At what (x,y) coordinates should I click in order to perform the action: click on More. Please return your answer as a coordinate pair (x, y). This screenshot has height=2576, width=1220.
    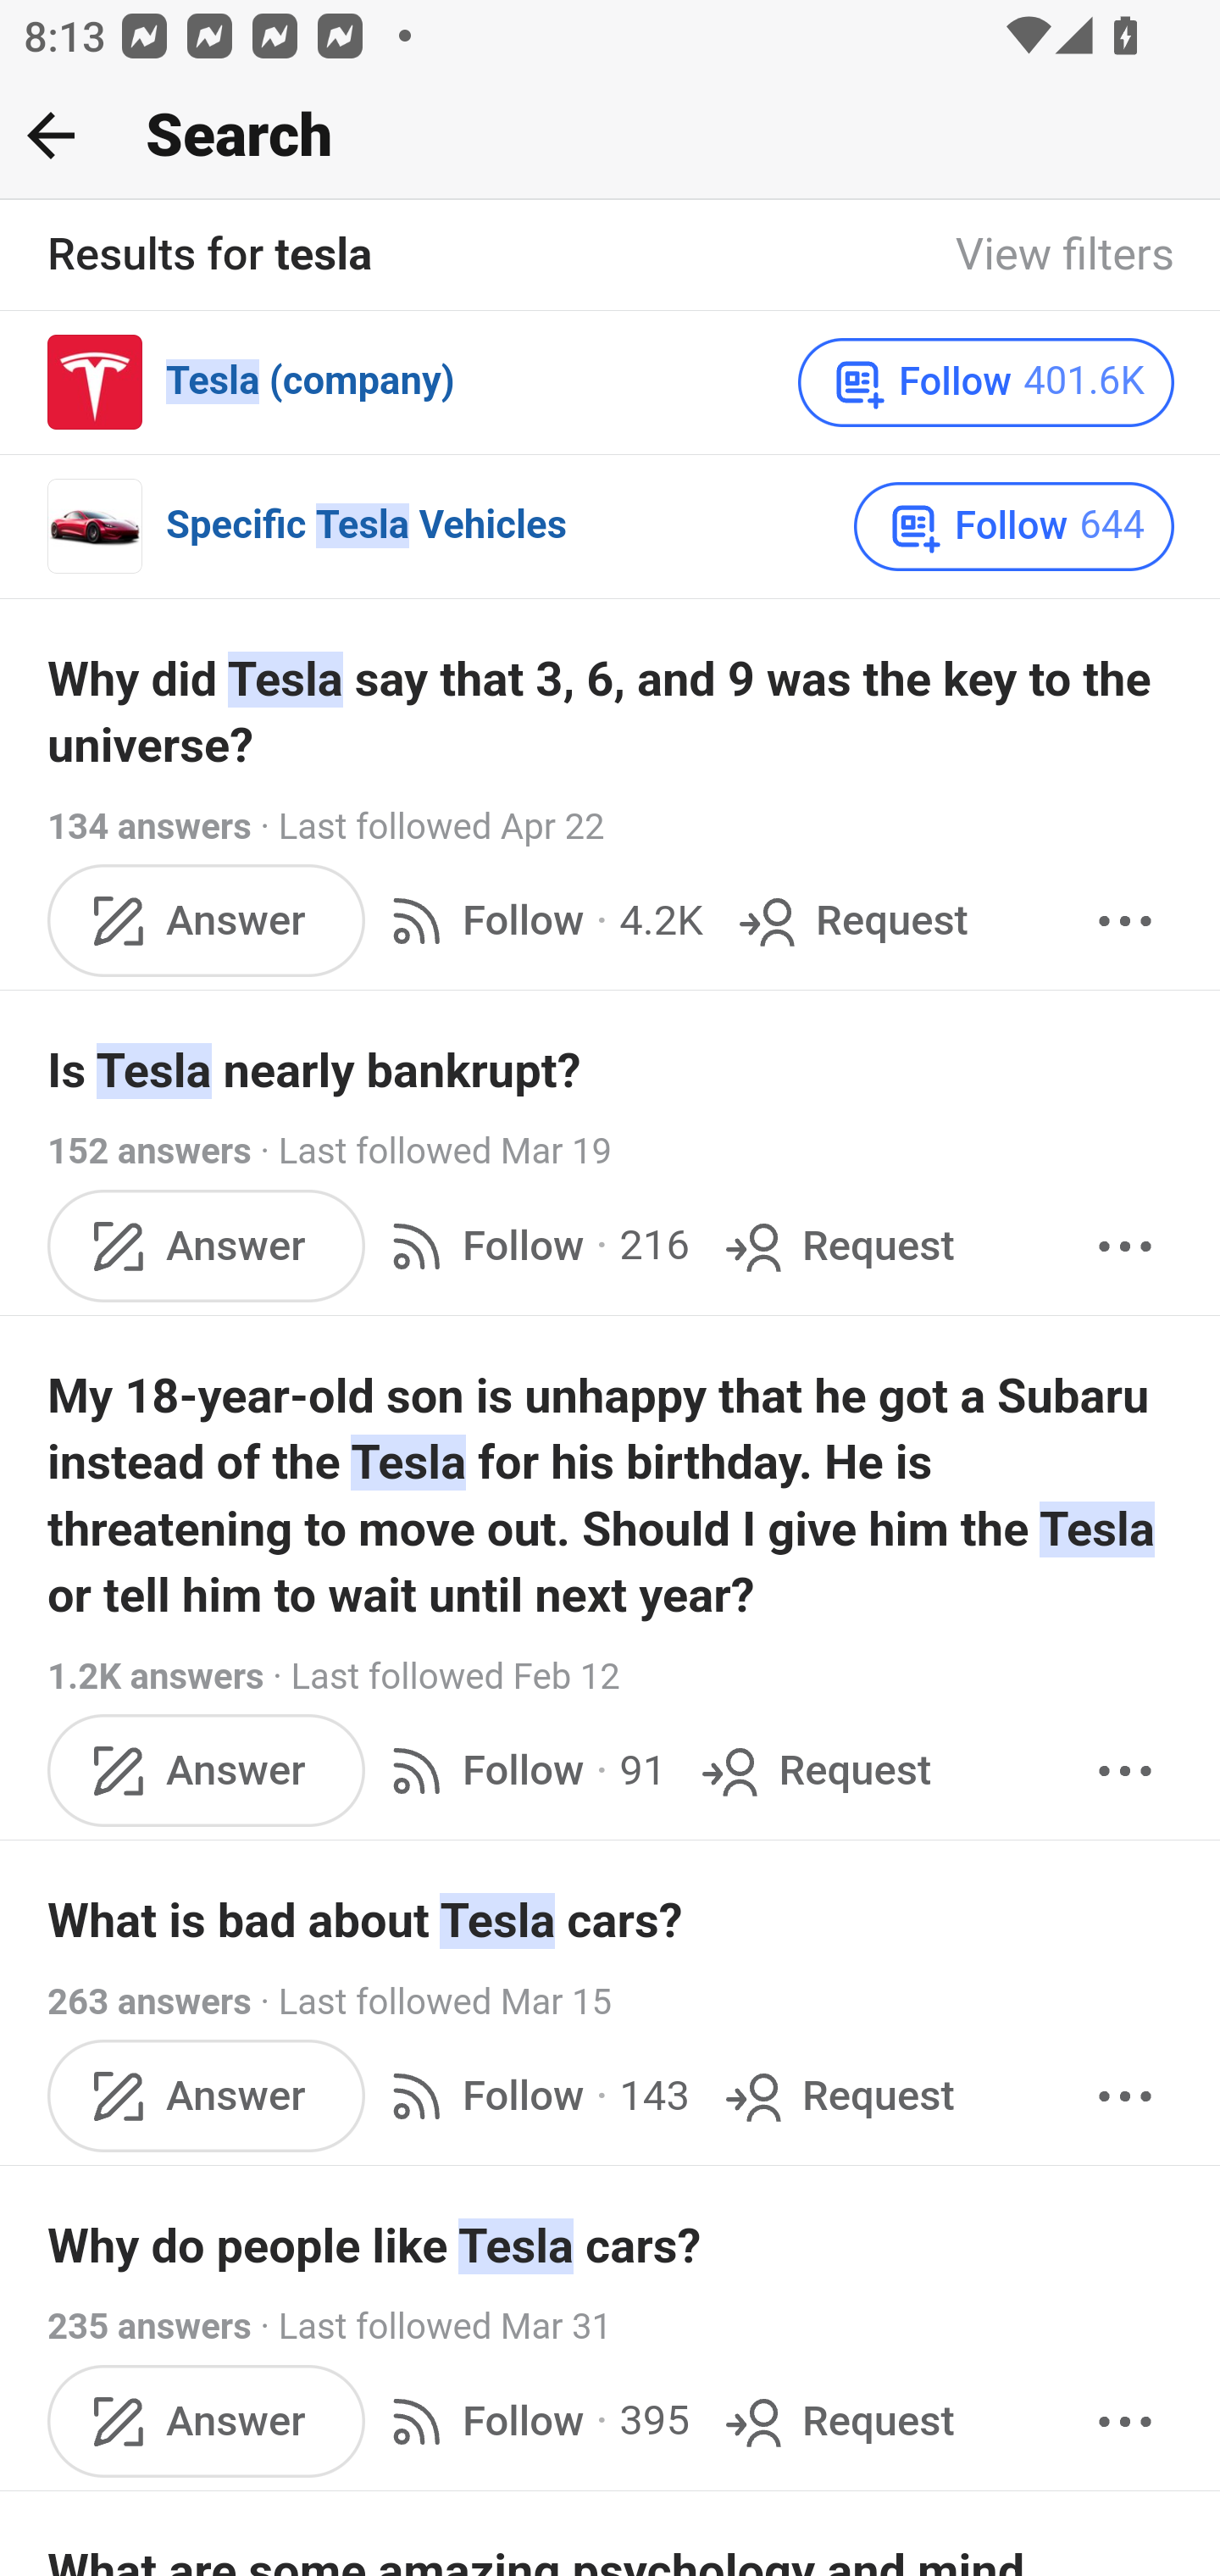
    Looking at the image, I should click on (1125, 2095).